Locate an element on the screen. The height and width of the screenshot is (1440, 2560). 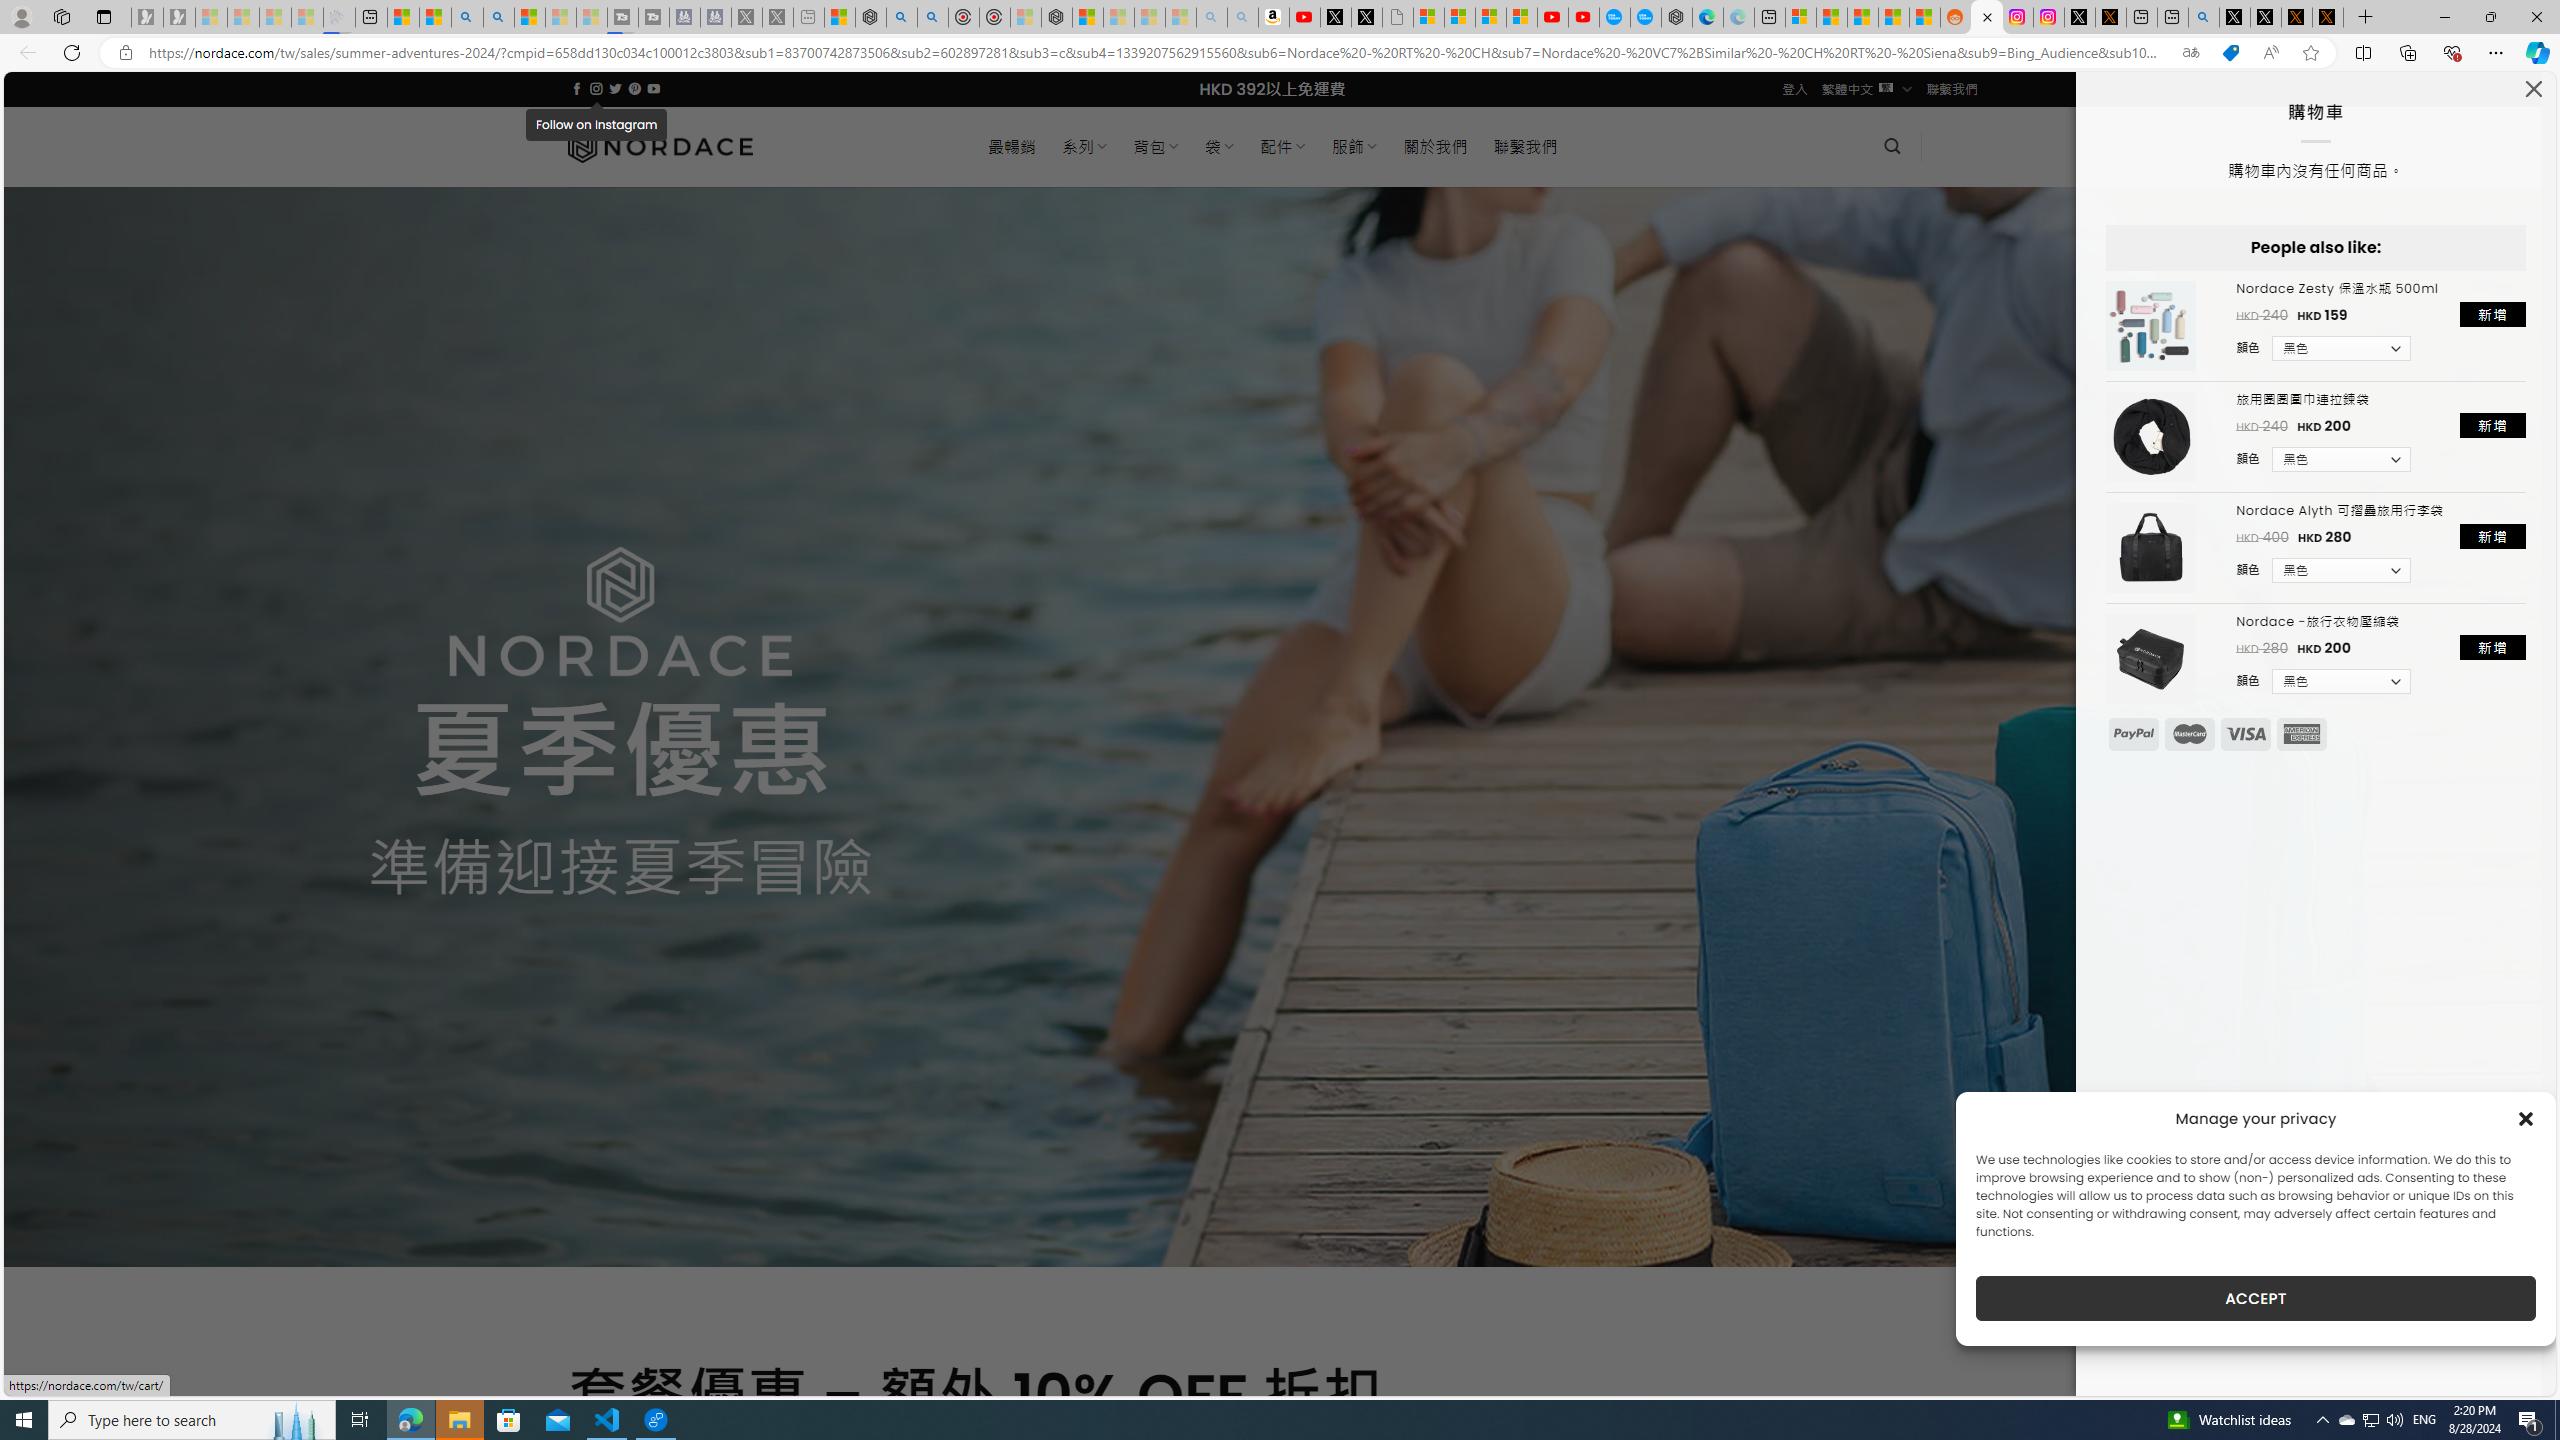
Close (Esc) is located at coordinates (2532, 94).